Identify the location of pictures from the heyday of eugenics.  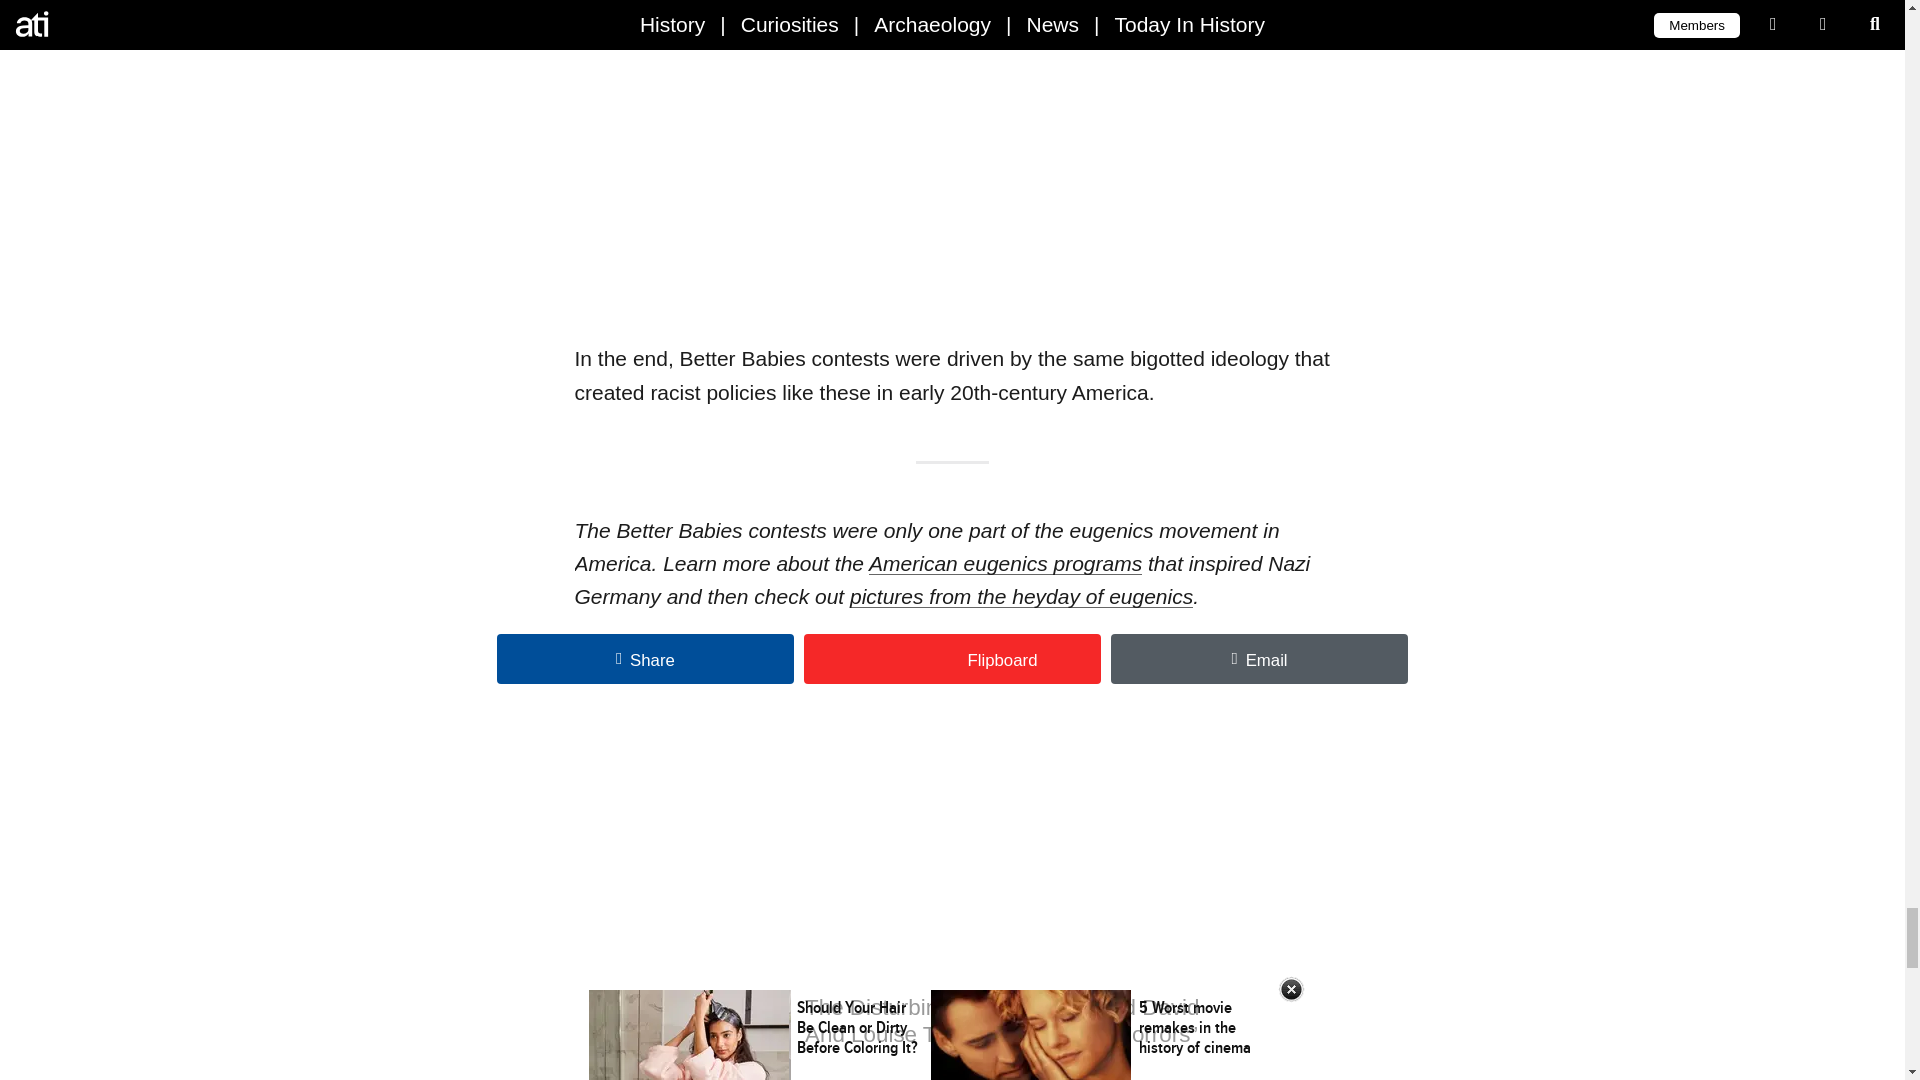
(1021, 596).